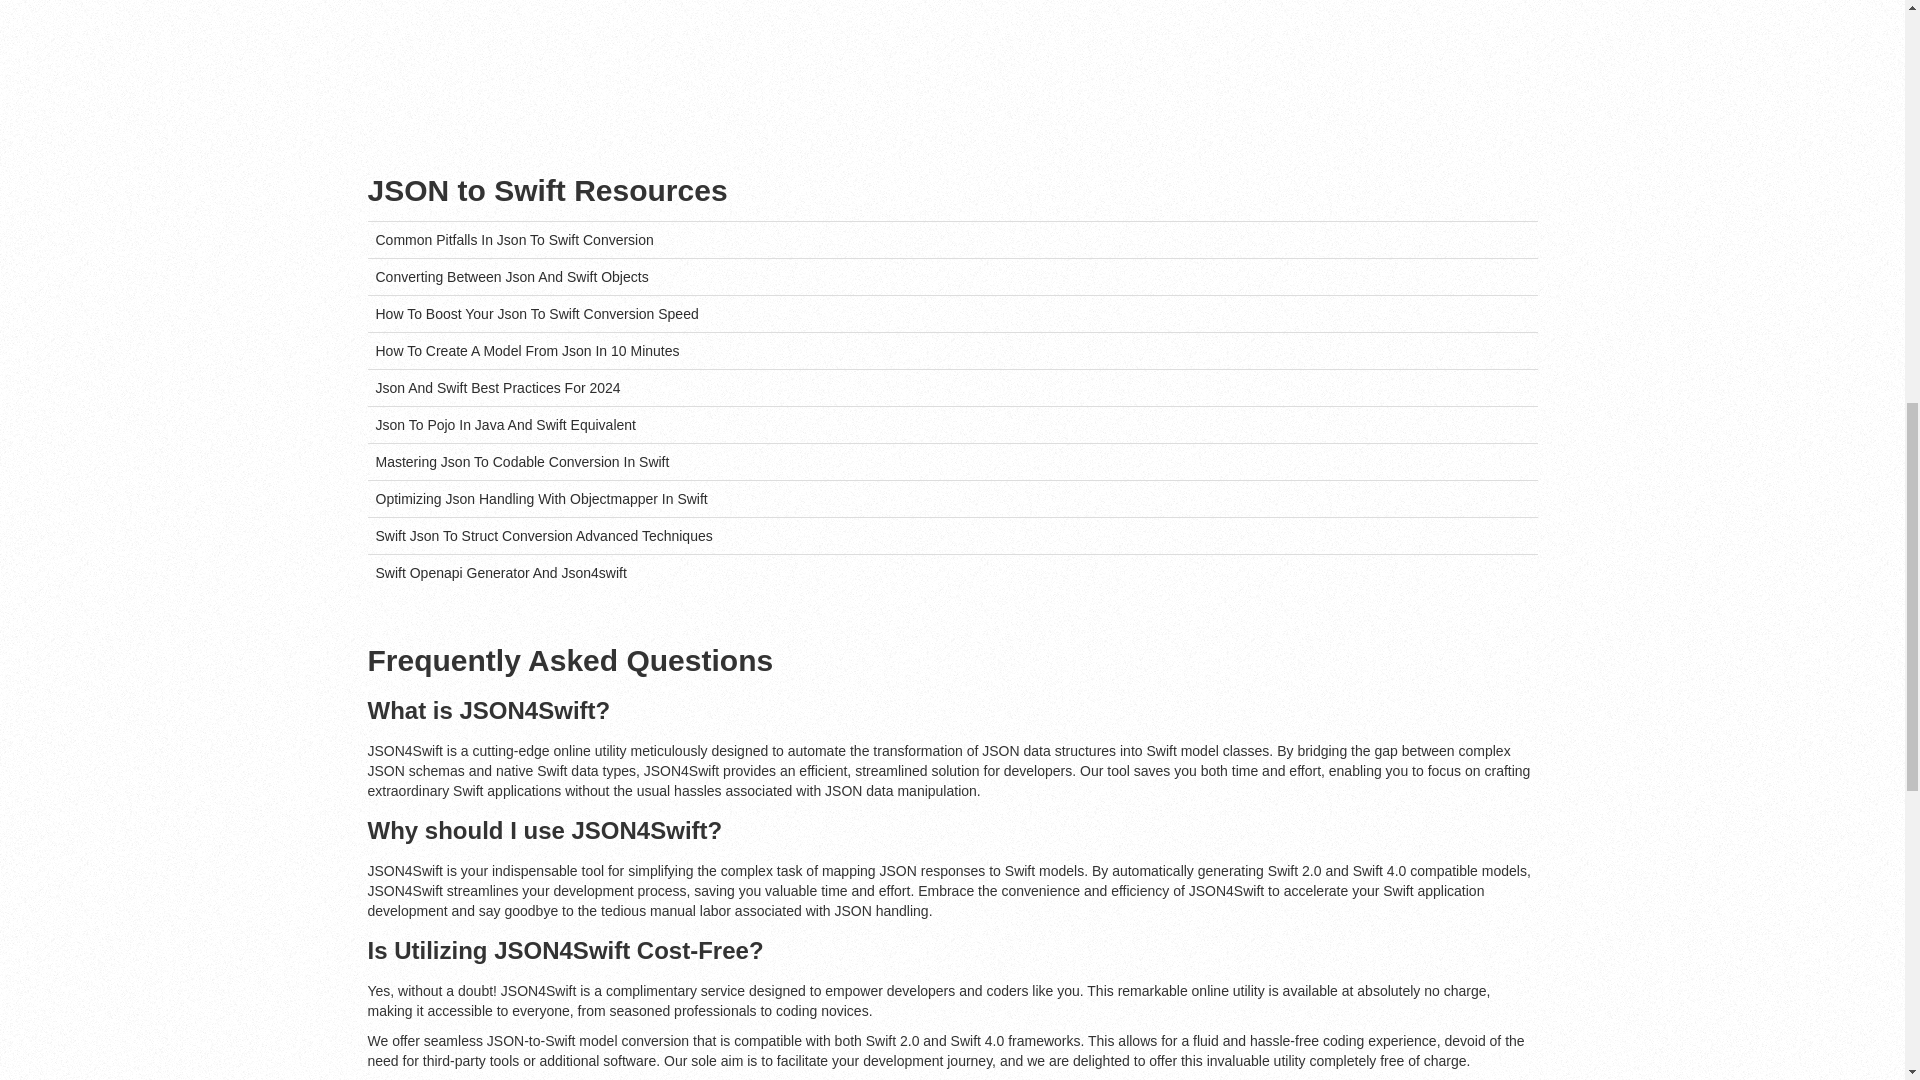 The image size is (1920, 1080). What do you see at coordinates (537, 313) in the screenshot?
I see `How To Boost Your Json To Swift Conversion Speed` at bounding box center [537, 313].